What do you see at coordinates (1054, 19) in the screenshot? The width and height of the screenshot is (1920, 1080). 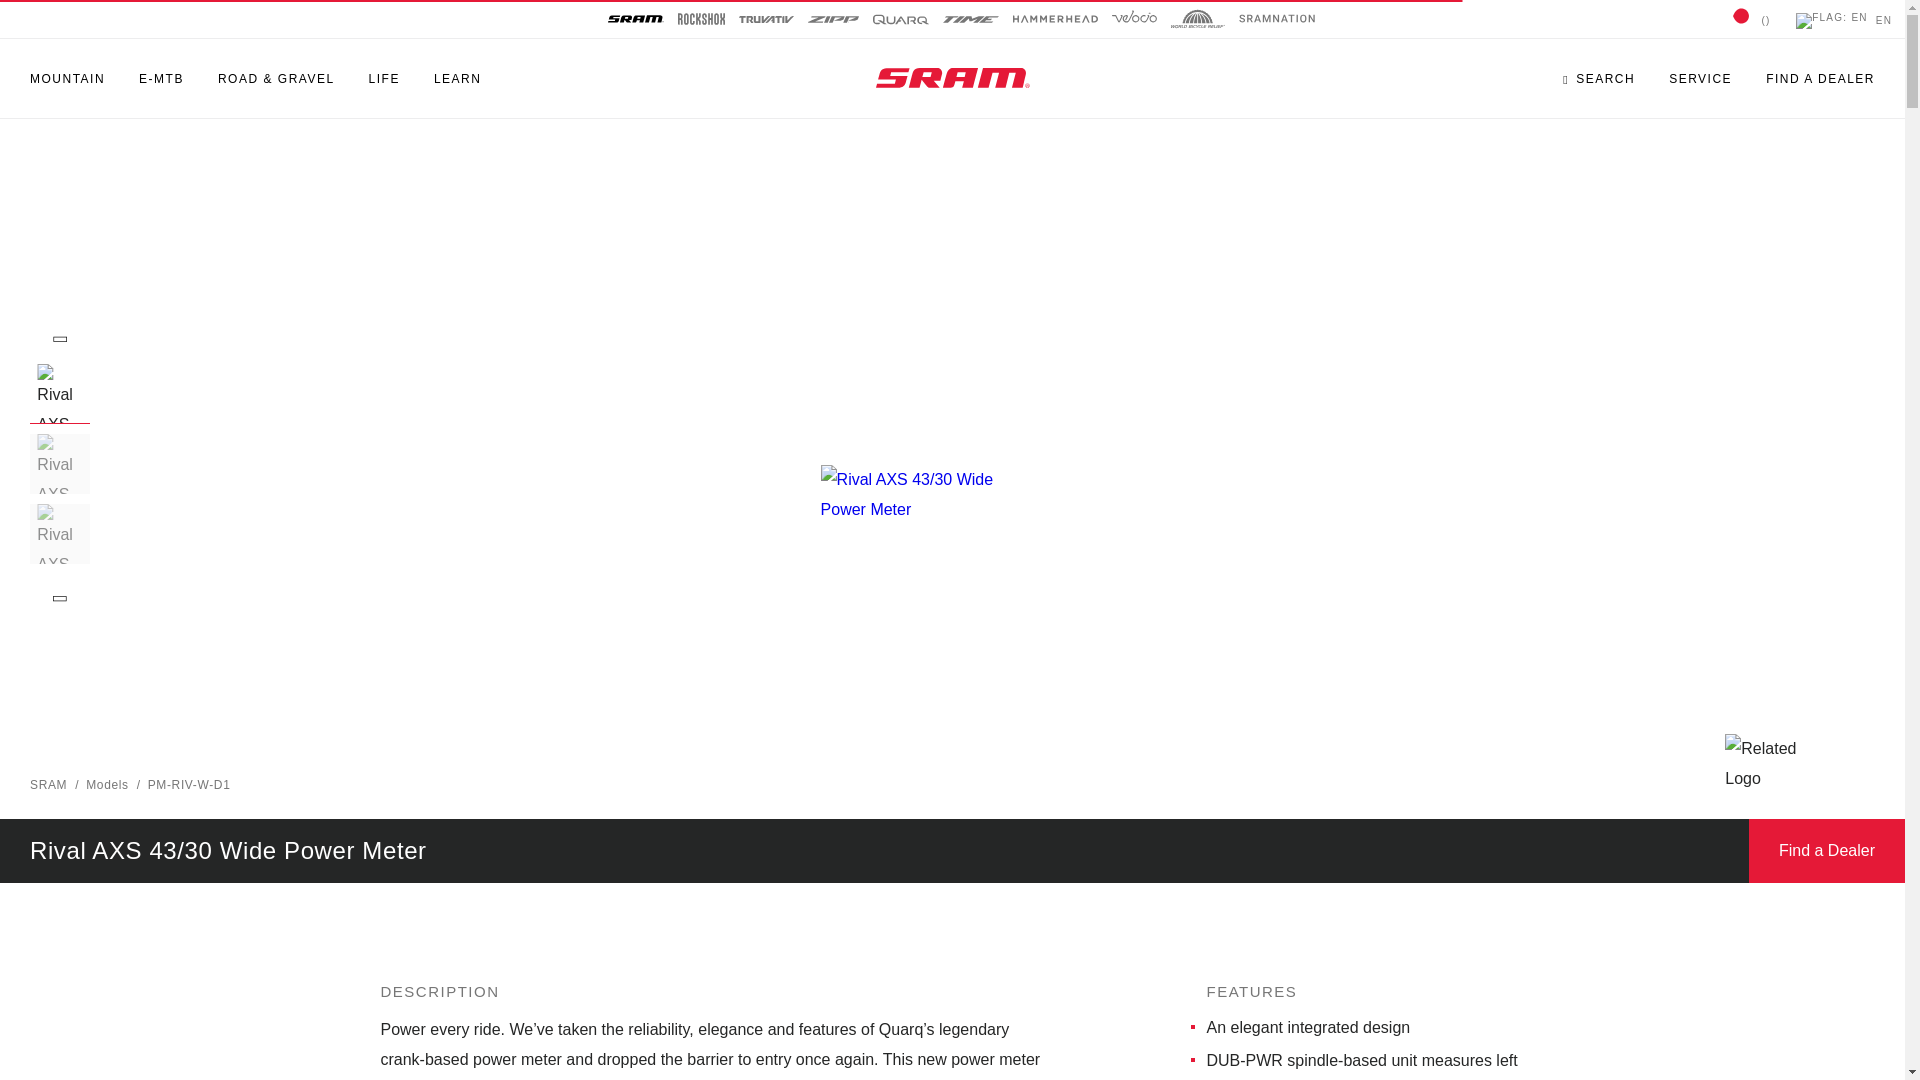 I see `Hammerhead` at bounding box center [1054, 19].